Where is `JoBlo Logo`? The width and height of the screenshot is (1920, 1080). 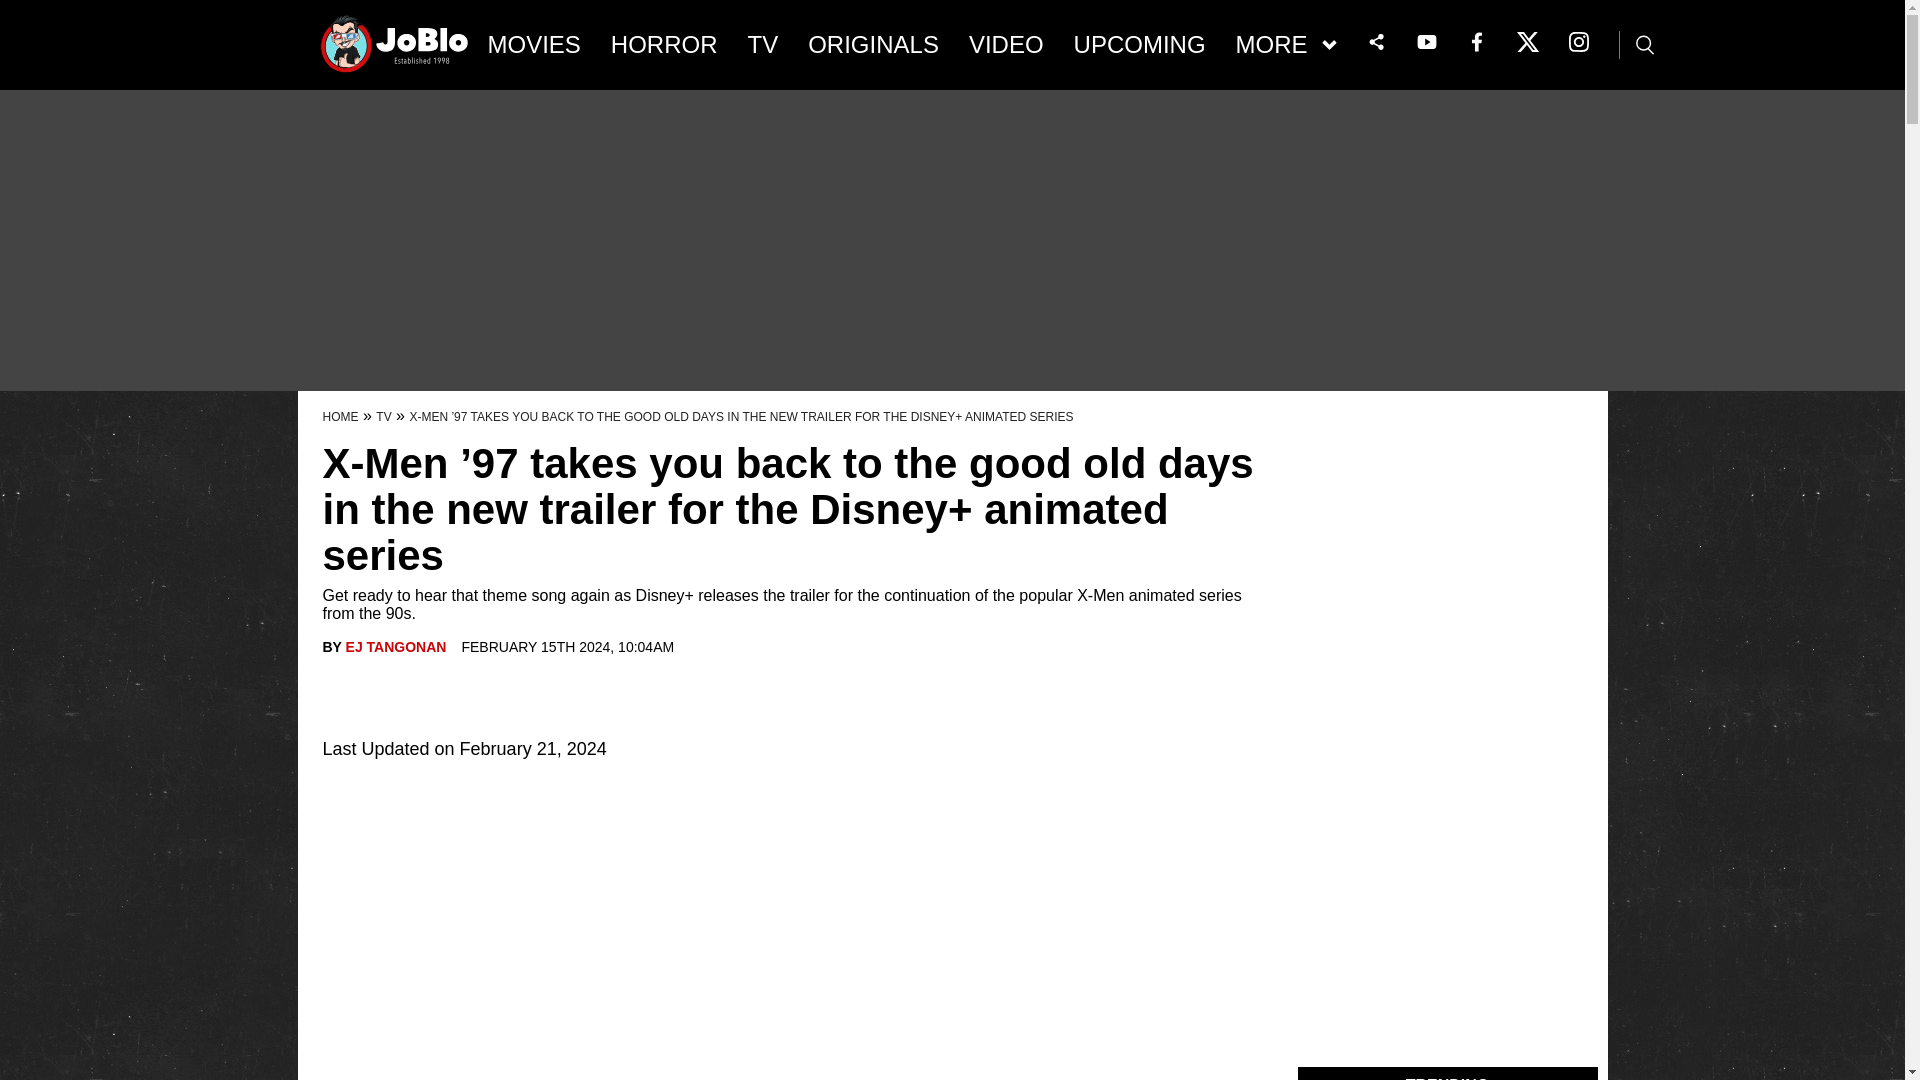
JoBlo Logo is located at coordinates (395, 50).